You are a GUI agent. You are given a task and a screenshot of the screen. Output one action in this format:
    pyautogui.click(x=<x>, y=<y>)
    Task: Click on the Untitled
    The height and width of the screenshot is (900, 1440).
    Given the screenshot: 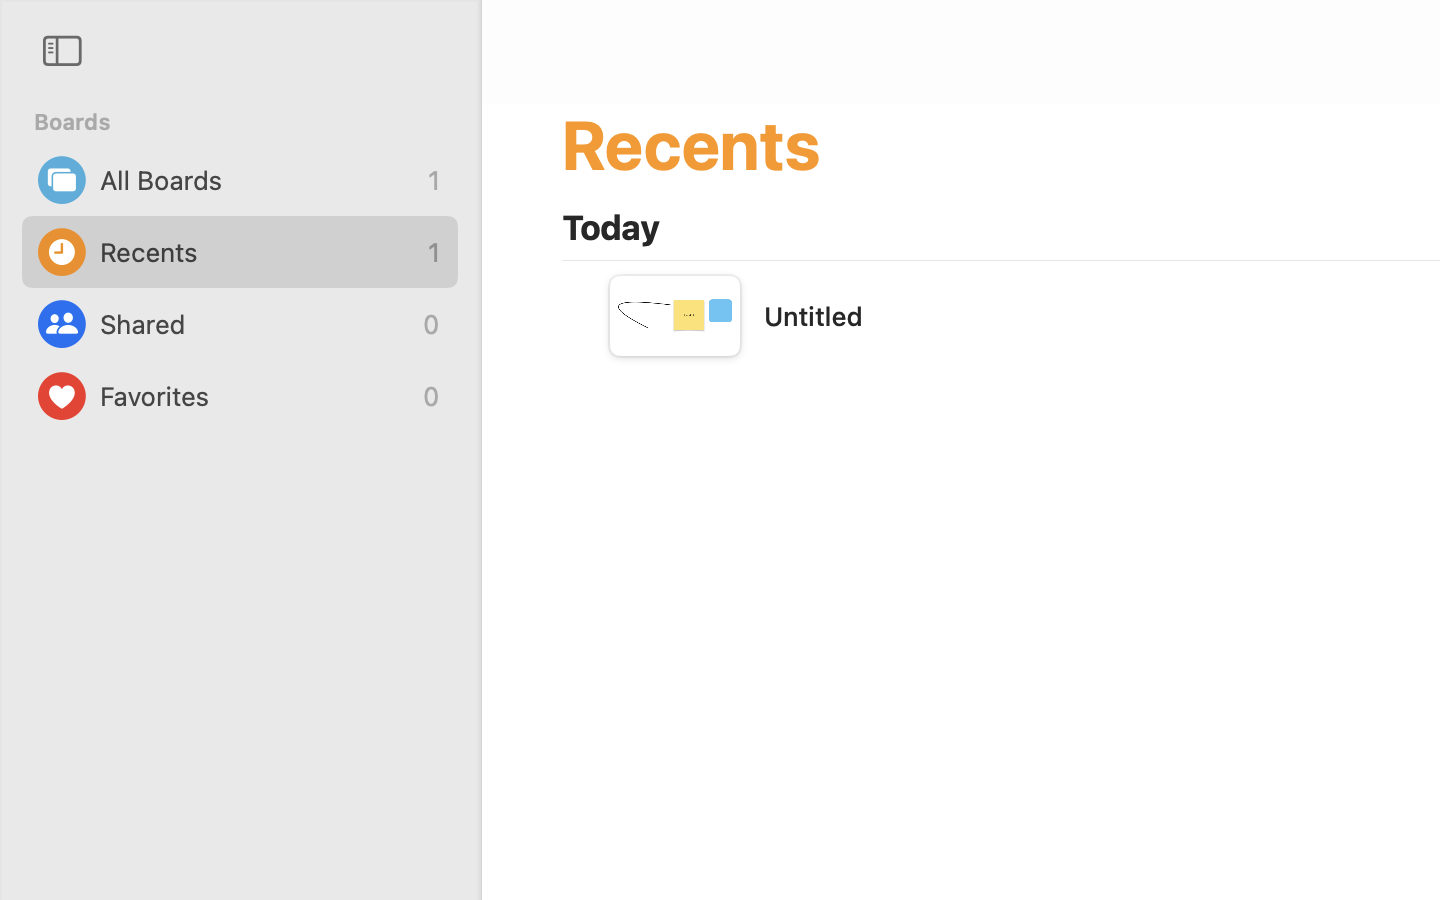 What is the action you would take?
    pyautogui.click(x=813, y=316)
    